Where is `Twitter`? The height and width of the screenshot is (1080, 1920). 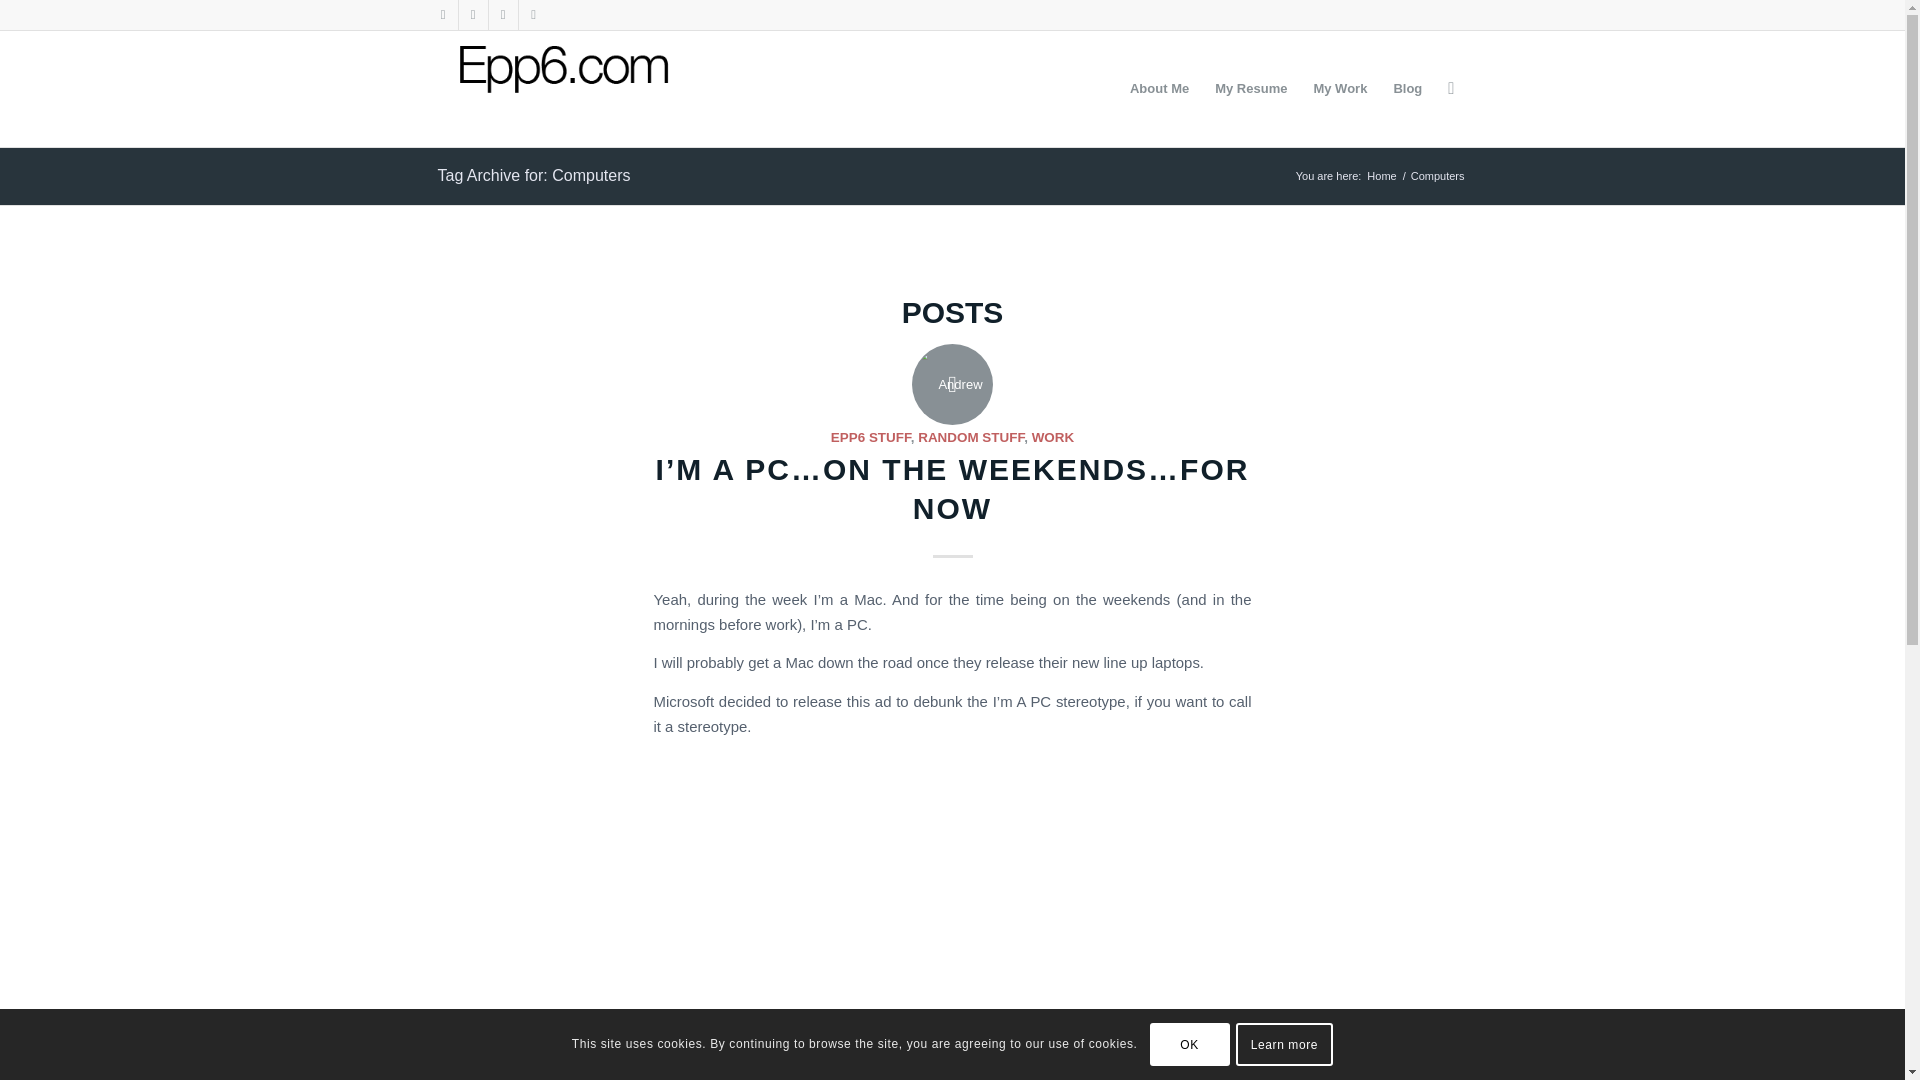
Twitter is located at coordinates (442, 15).